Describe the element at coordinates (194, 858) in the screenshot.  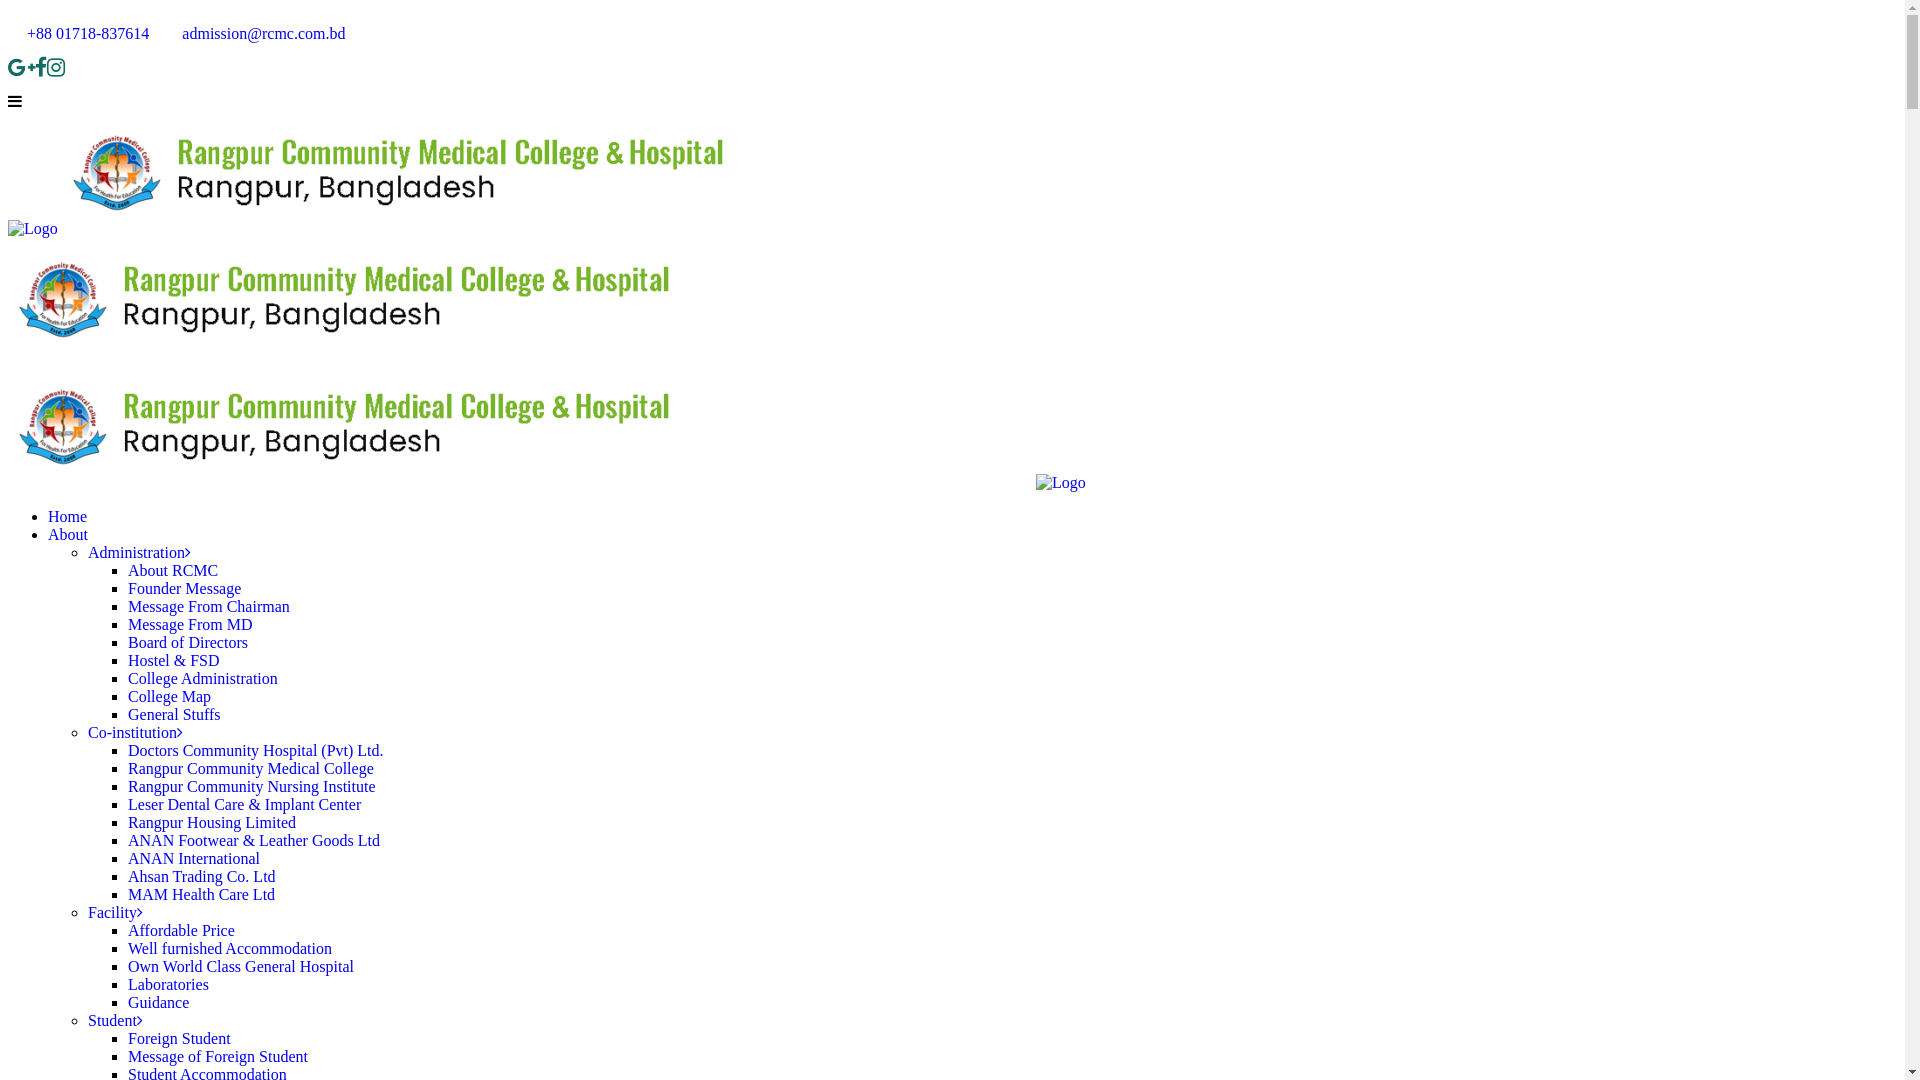
I see `ANAN International` at that location.